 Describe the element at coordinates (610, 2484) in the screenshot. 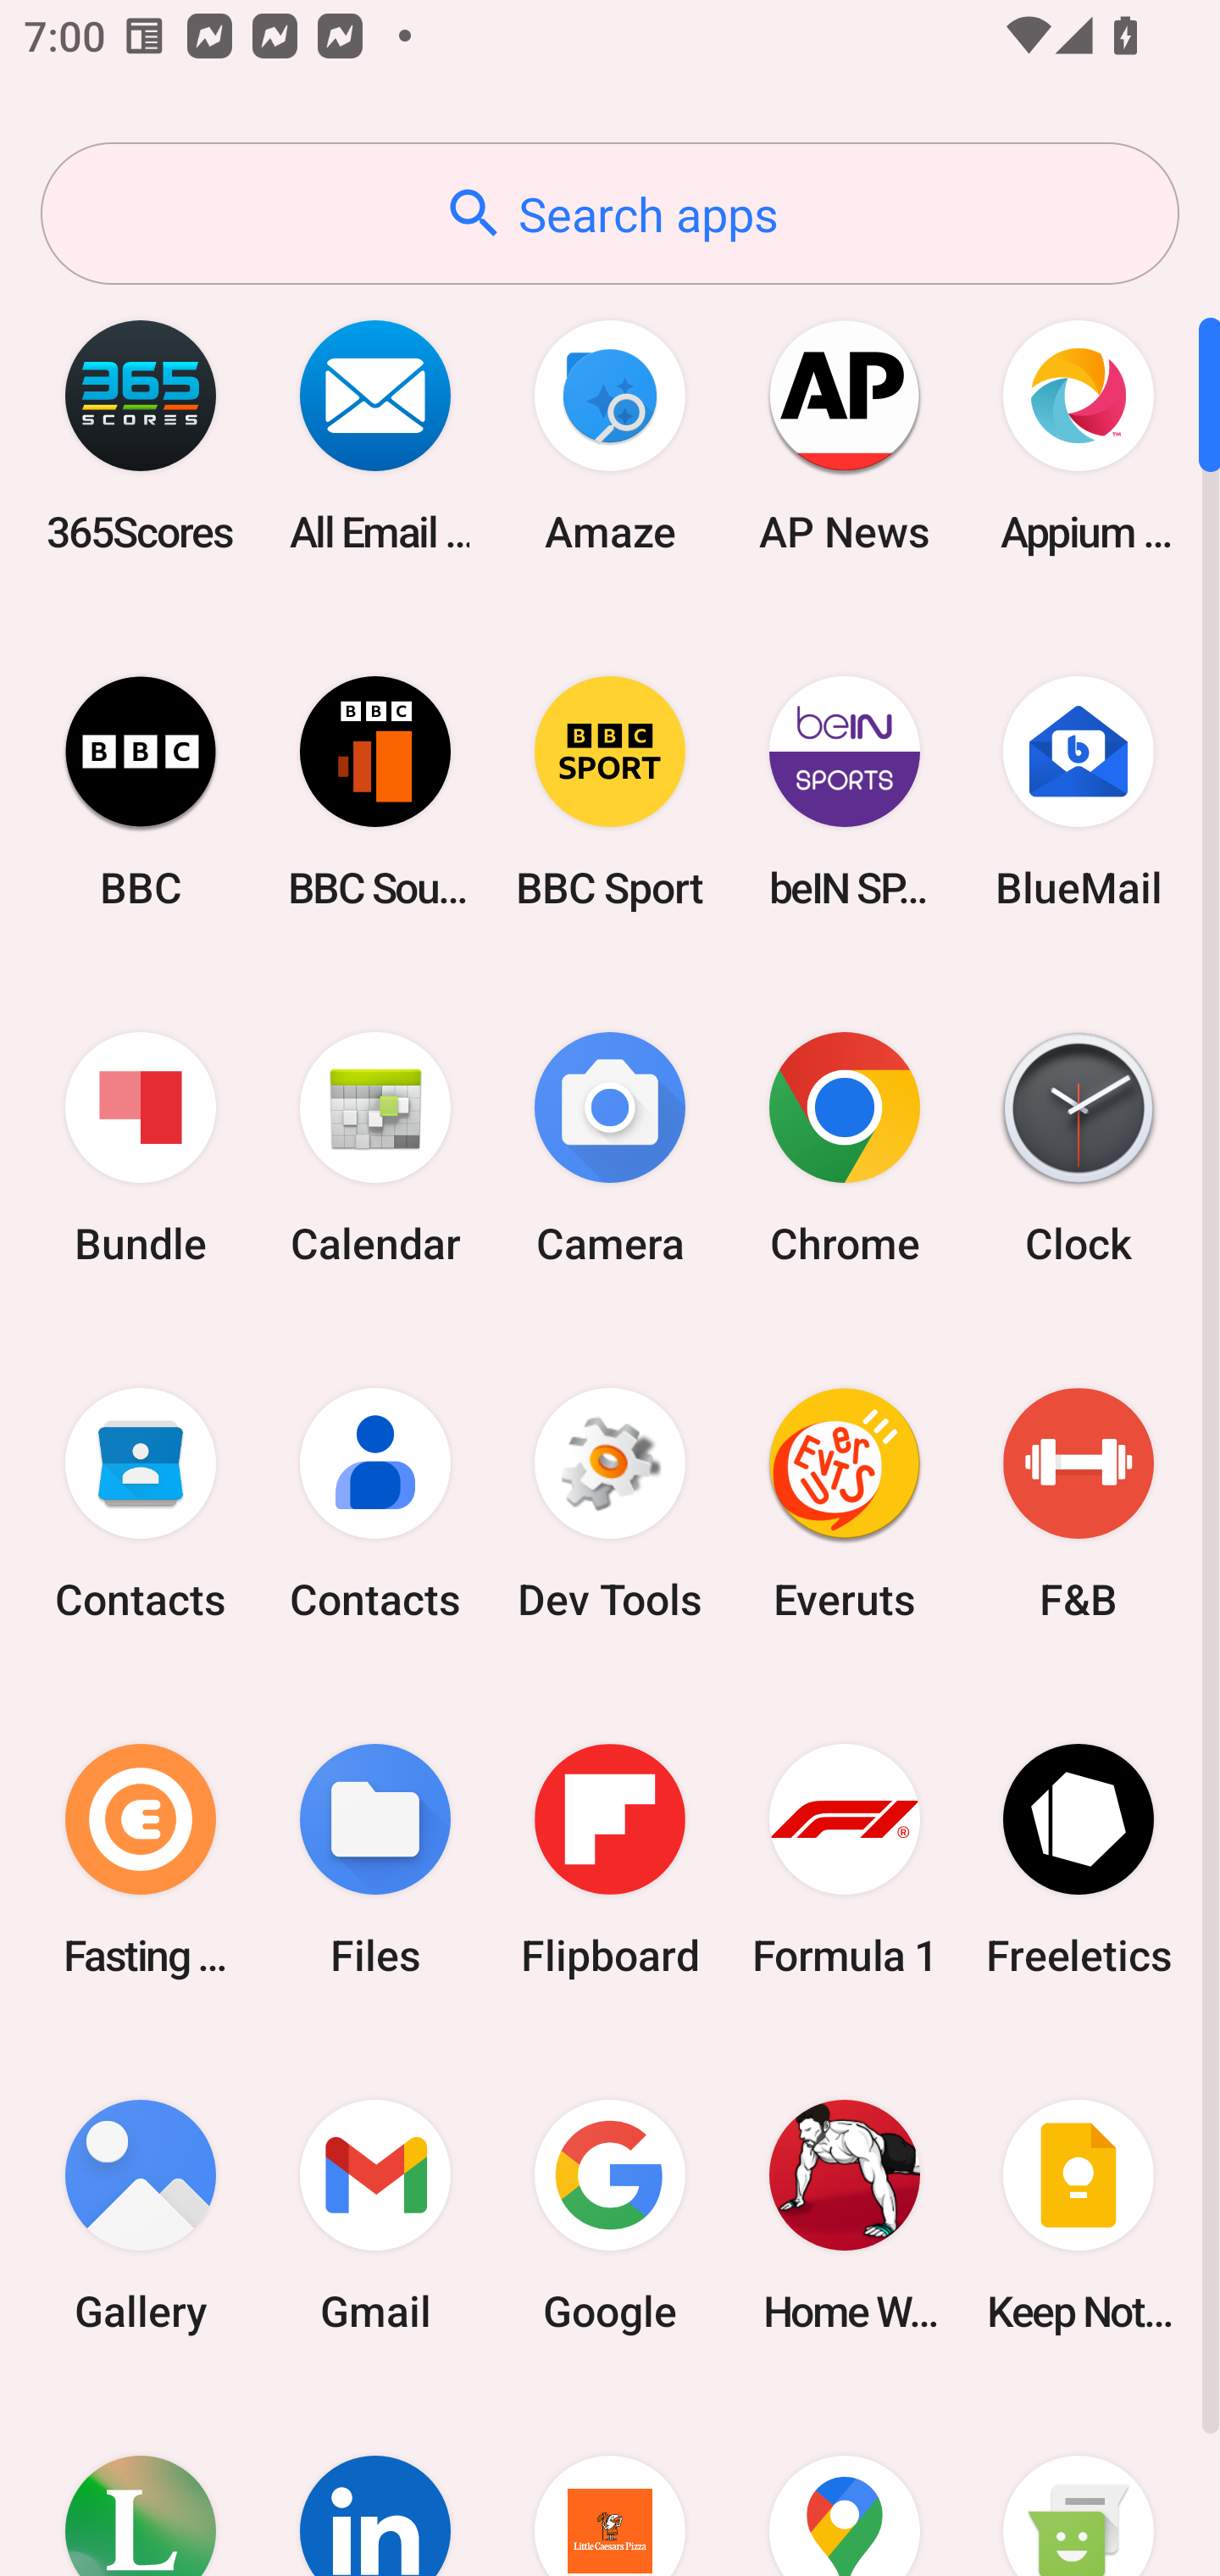

I see `Little Caesars Pizza` at that location.